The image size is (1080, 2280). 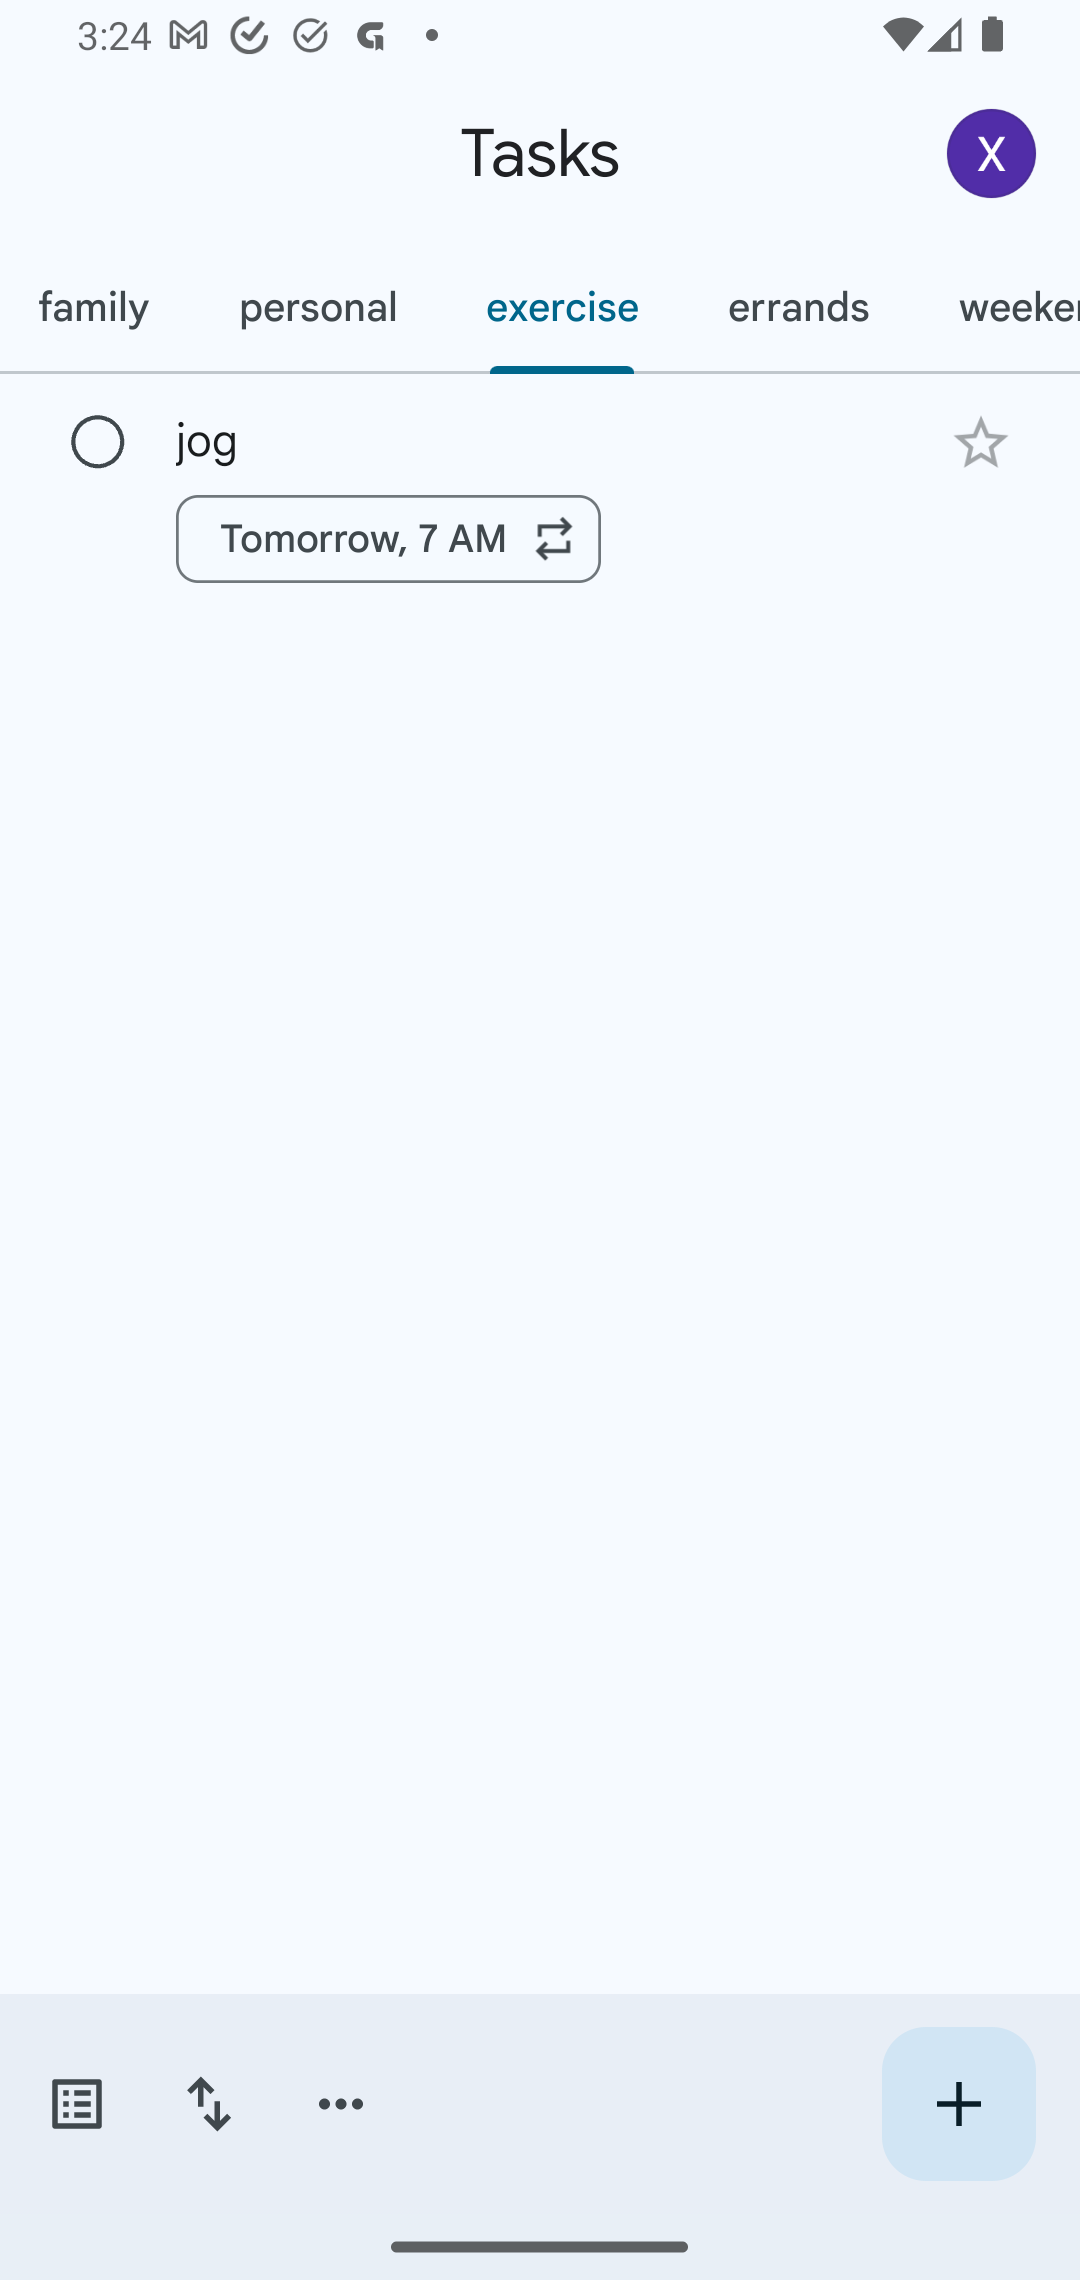 What do you see at coordinates (317, 307) in the screenshot?
I see `personal` at bounding box center [317, 307].